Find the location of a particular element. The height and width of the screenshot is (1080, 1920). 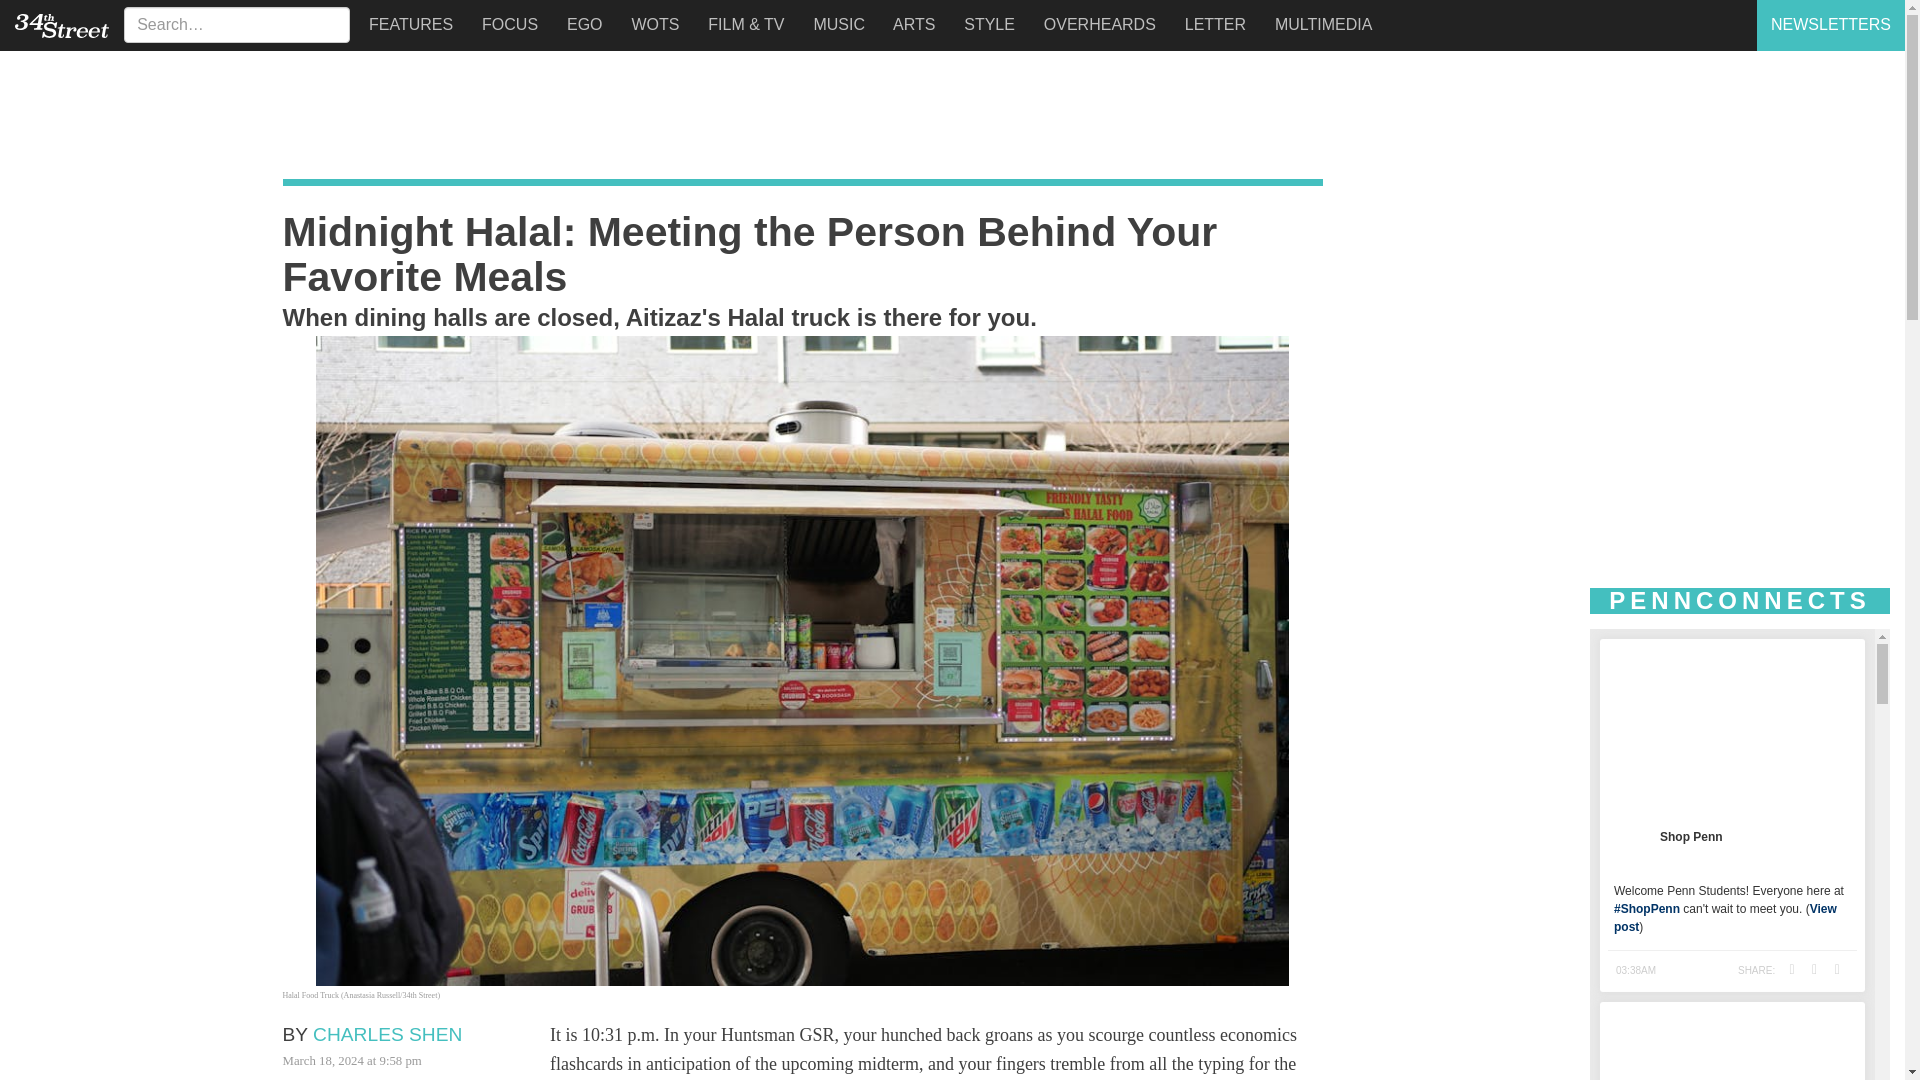

  STYLE is located at coordinates (984, 24).